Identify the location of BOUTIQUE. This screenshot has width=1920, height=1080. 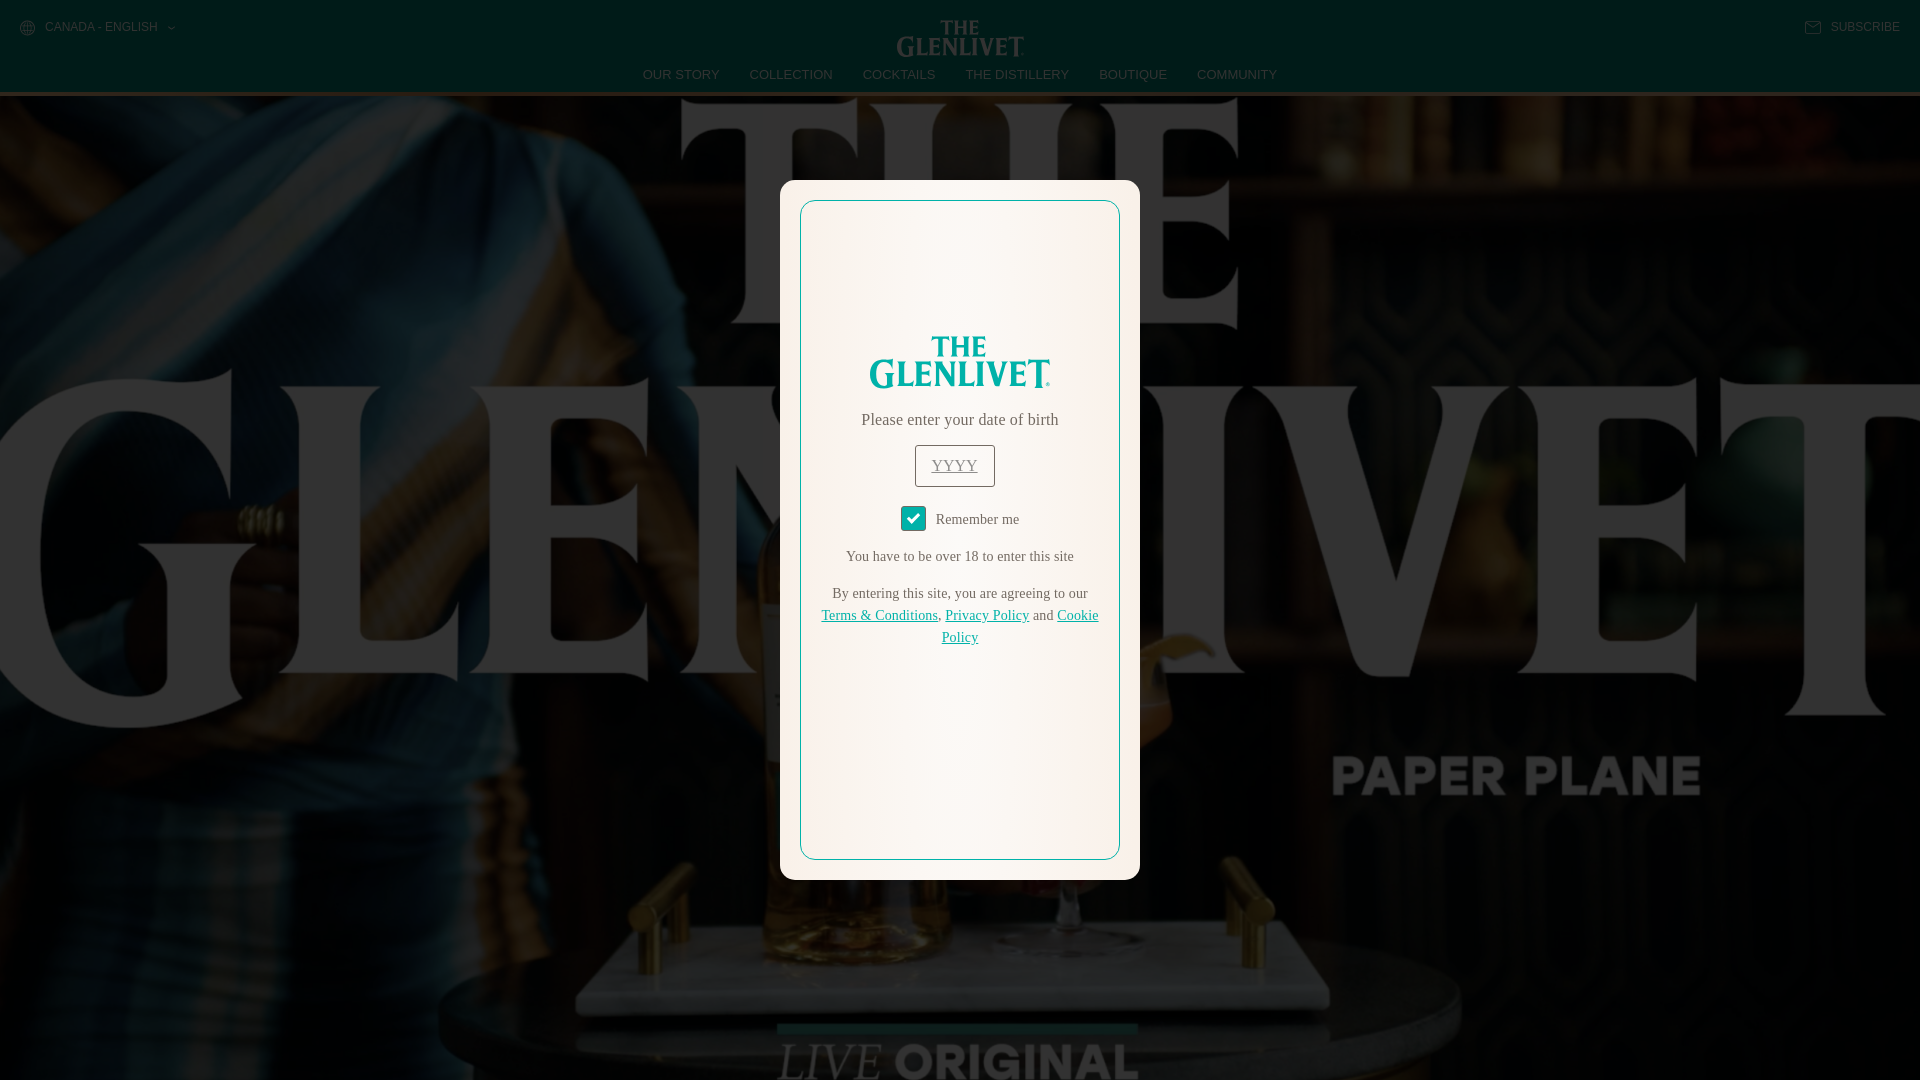
(1132, 74).